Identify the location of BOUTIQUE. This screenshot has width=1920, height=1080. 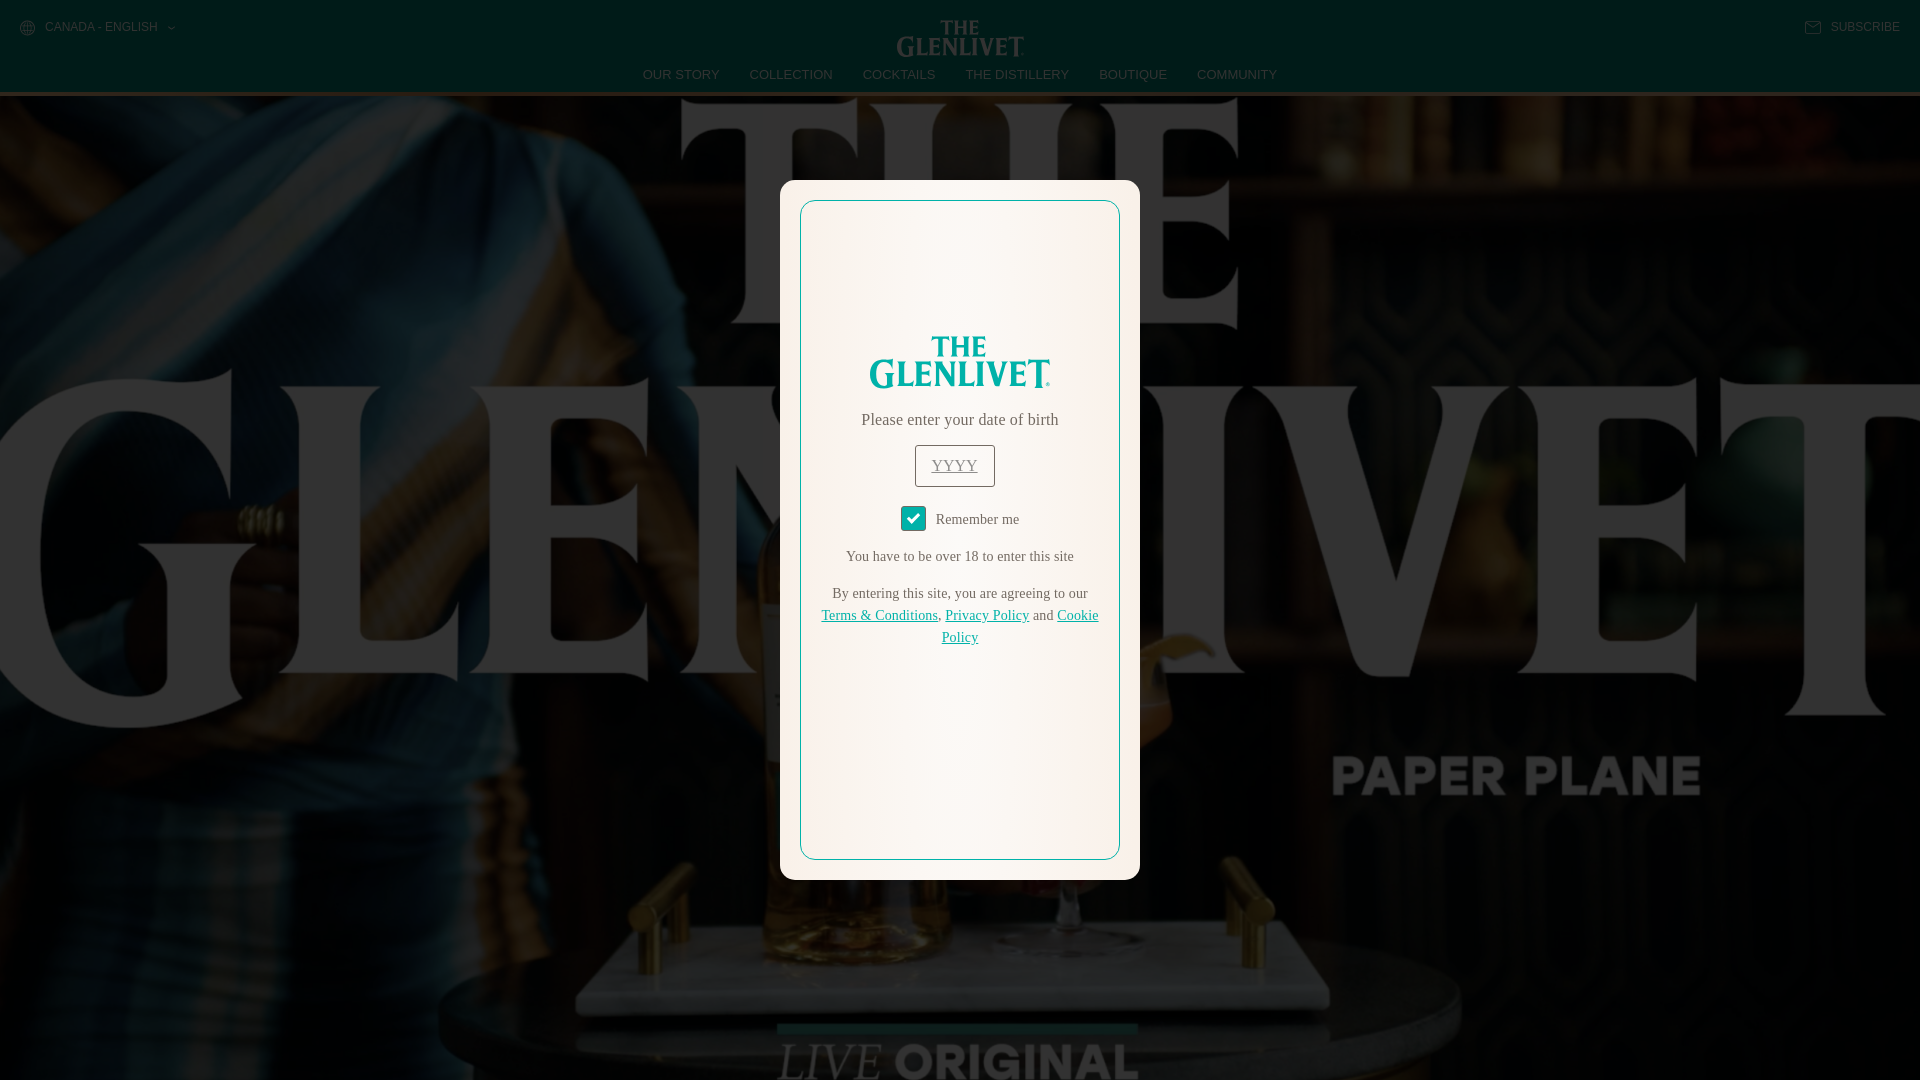
(1132, 74).